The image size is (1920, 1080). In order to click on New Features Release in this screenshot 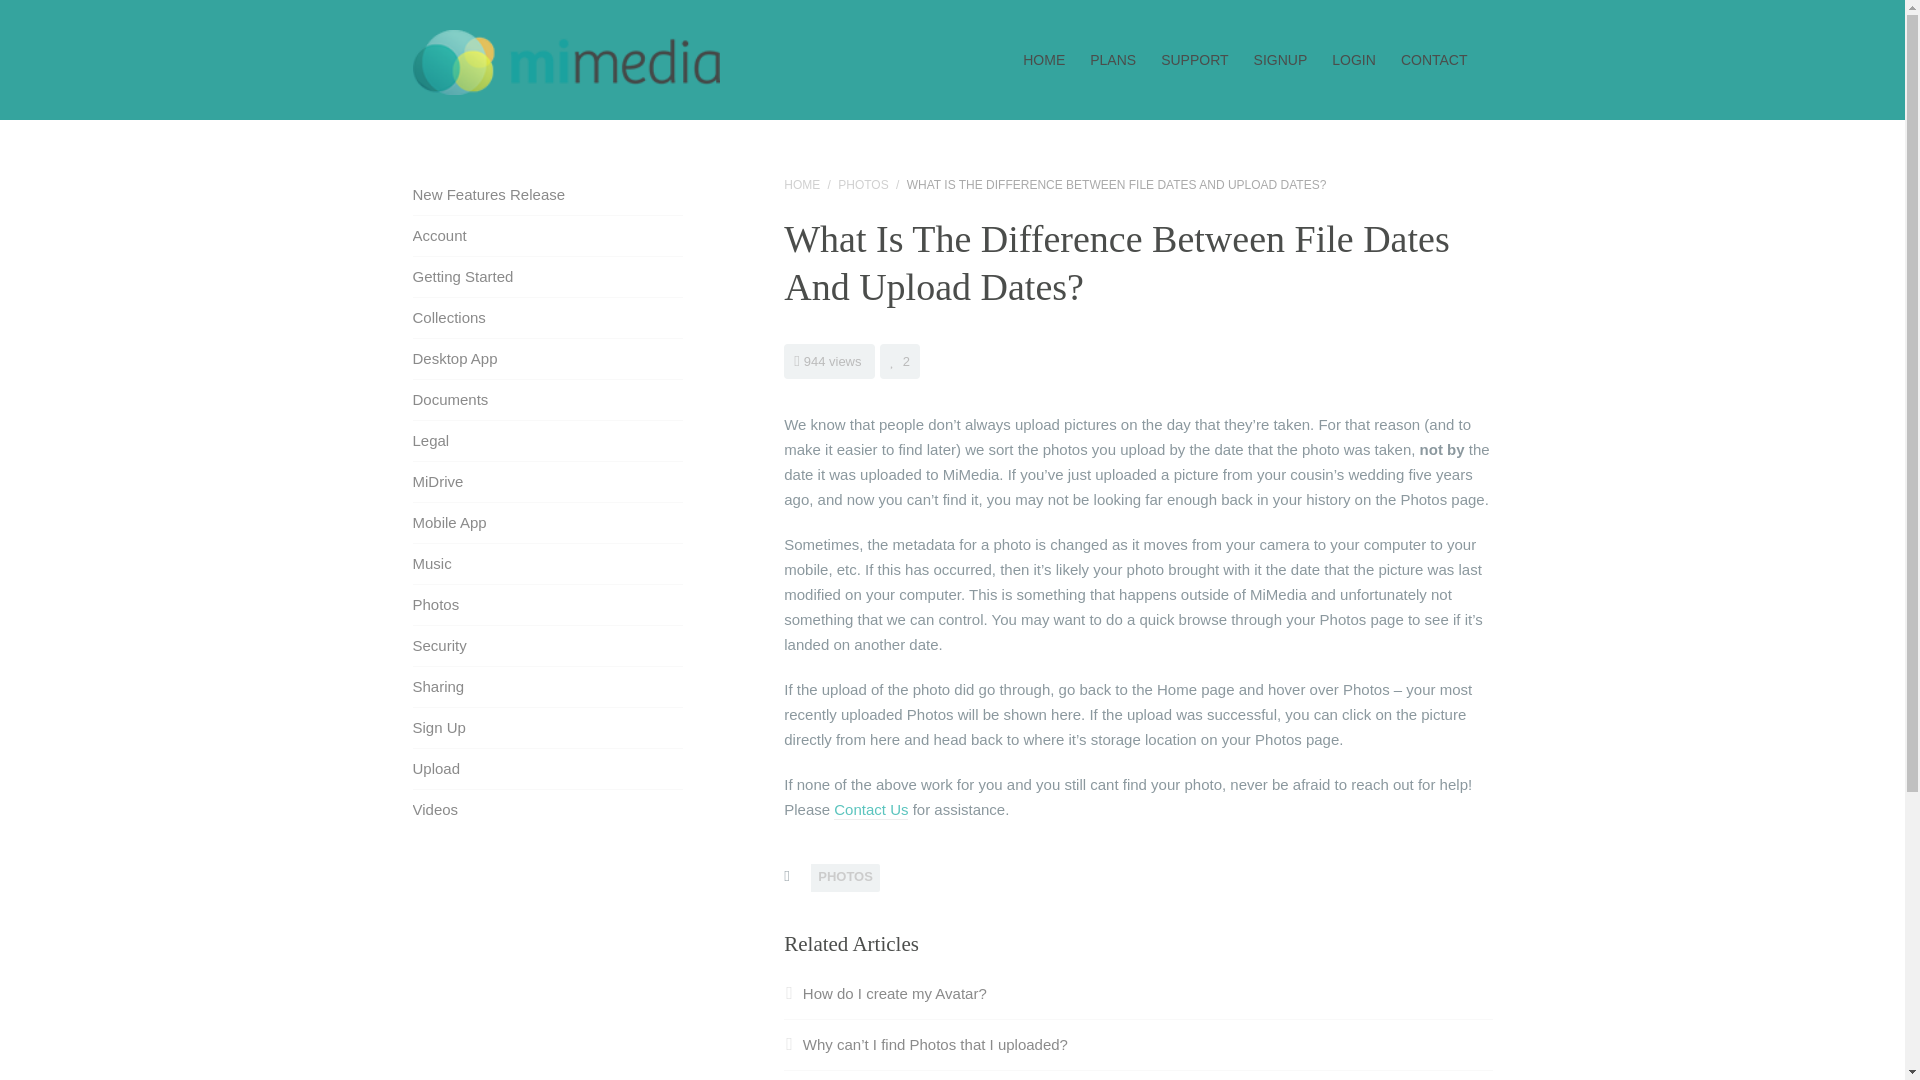, I will do `click(488, 194)`.